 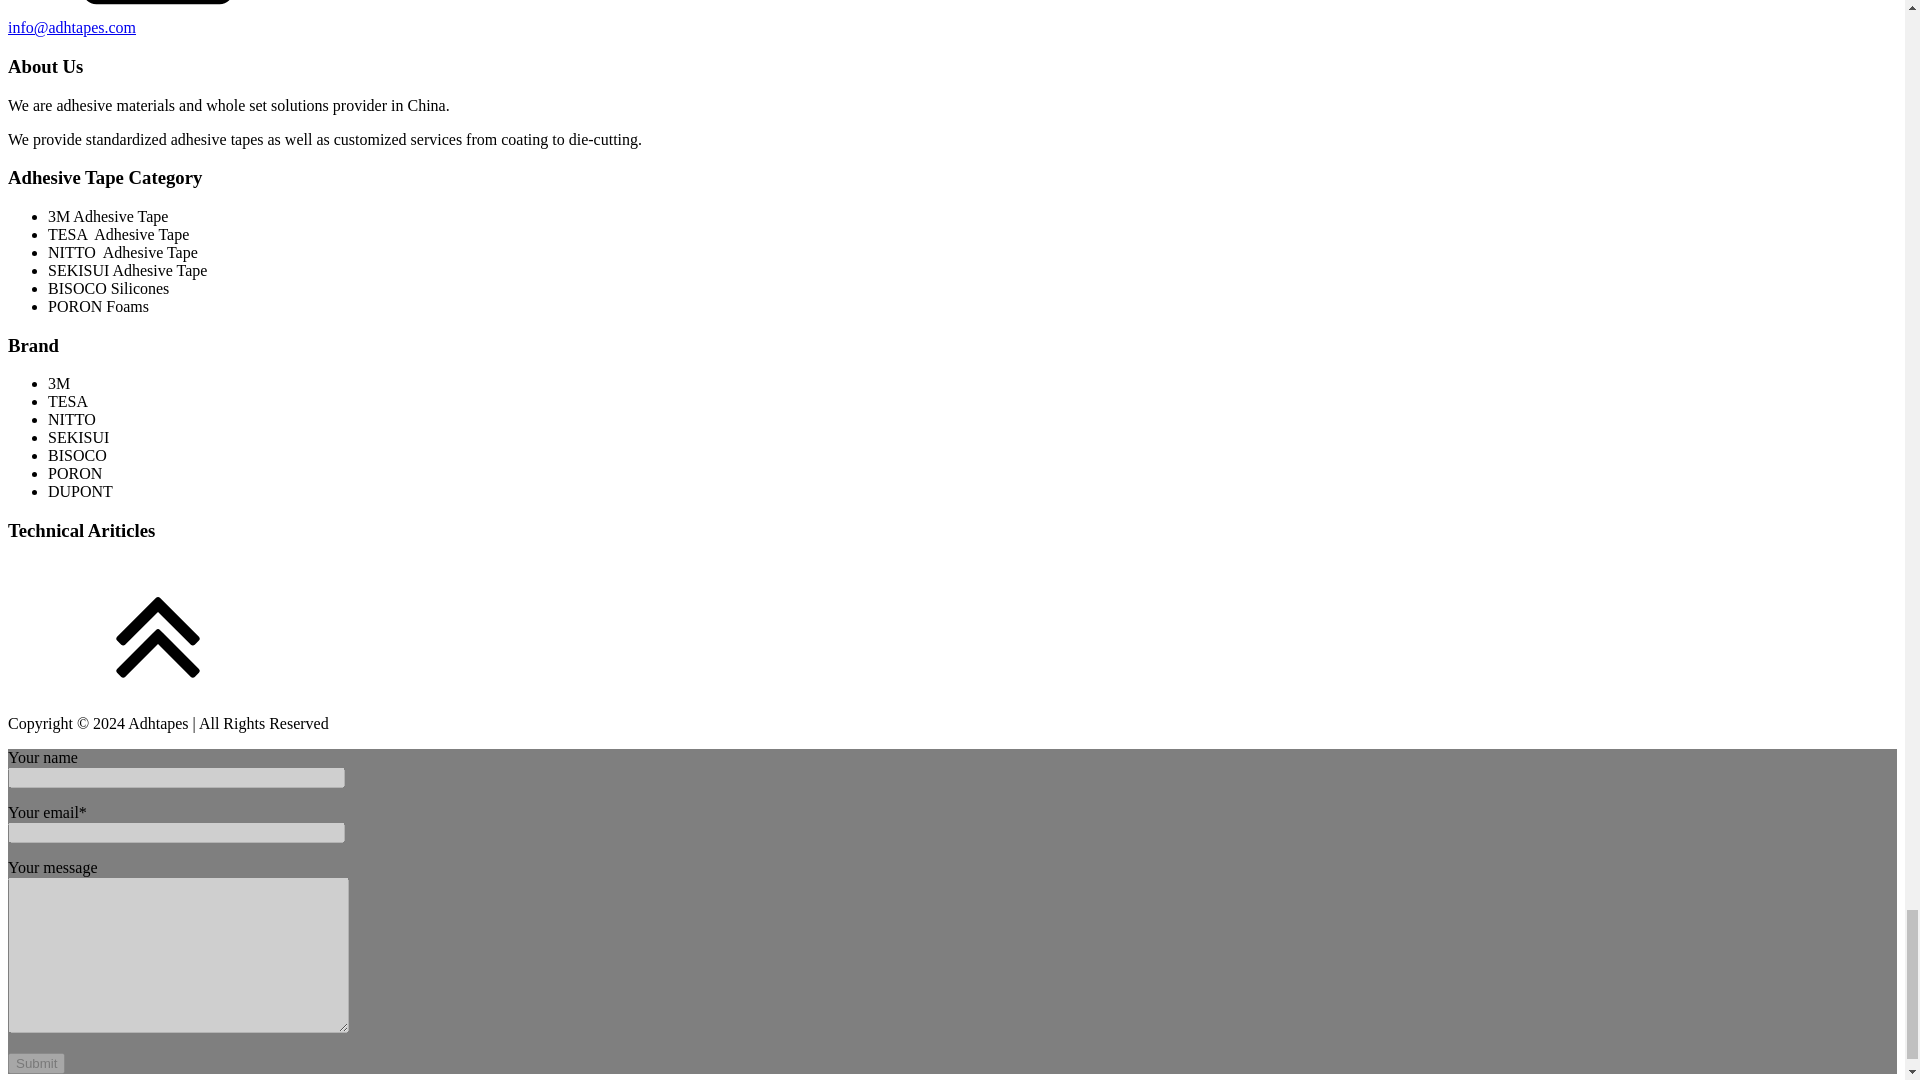 I want to click on Submit, so click(x=36, y=1063).